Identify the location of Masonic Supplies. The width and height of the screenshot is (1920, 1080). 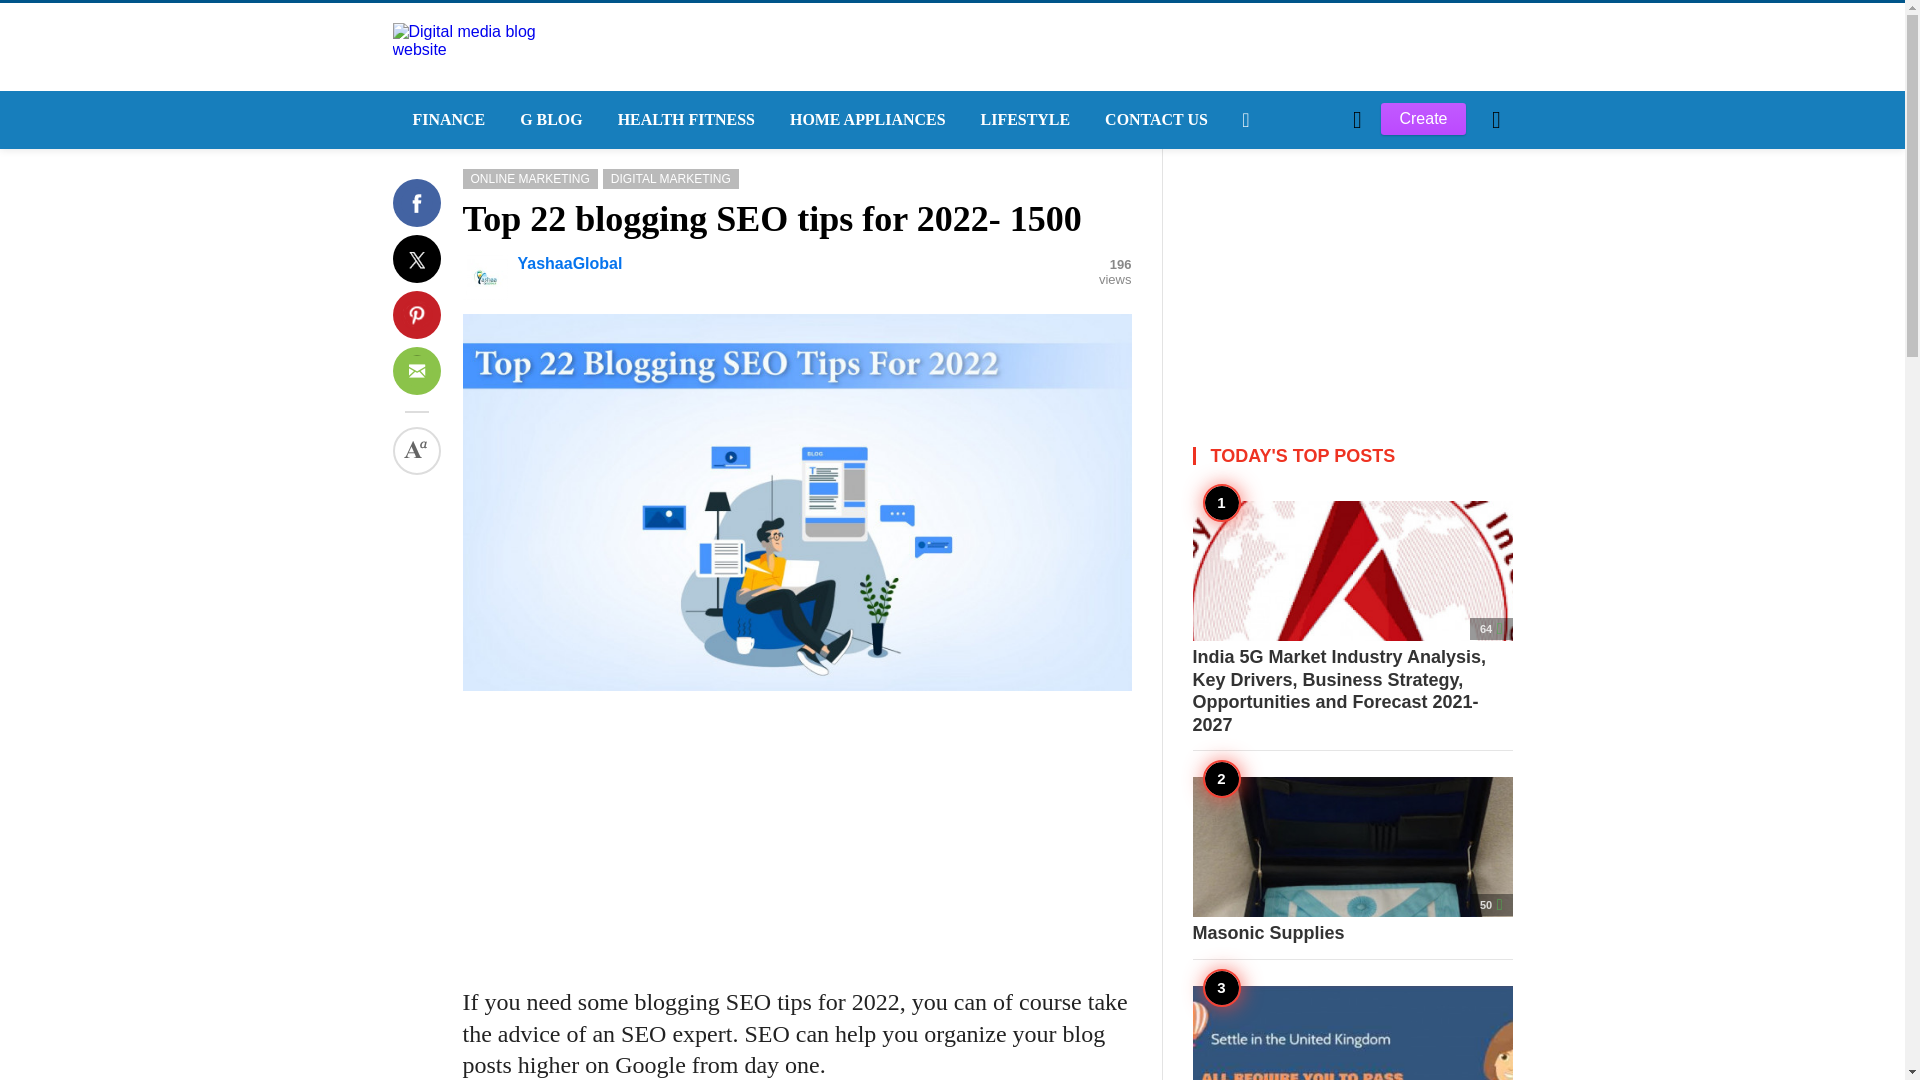
(1352, 860).